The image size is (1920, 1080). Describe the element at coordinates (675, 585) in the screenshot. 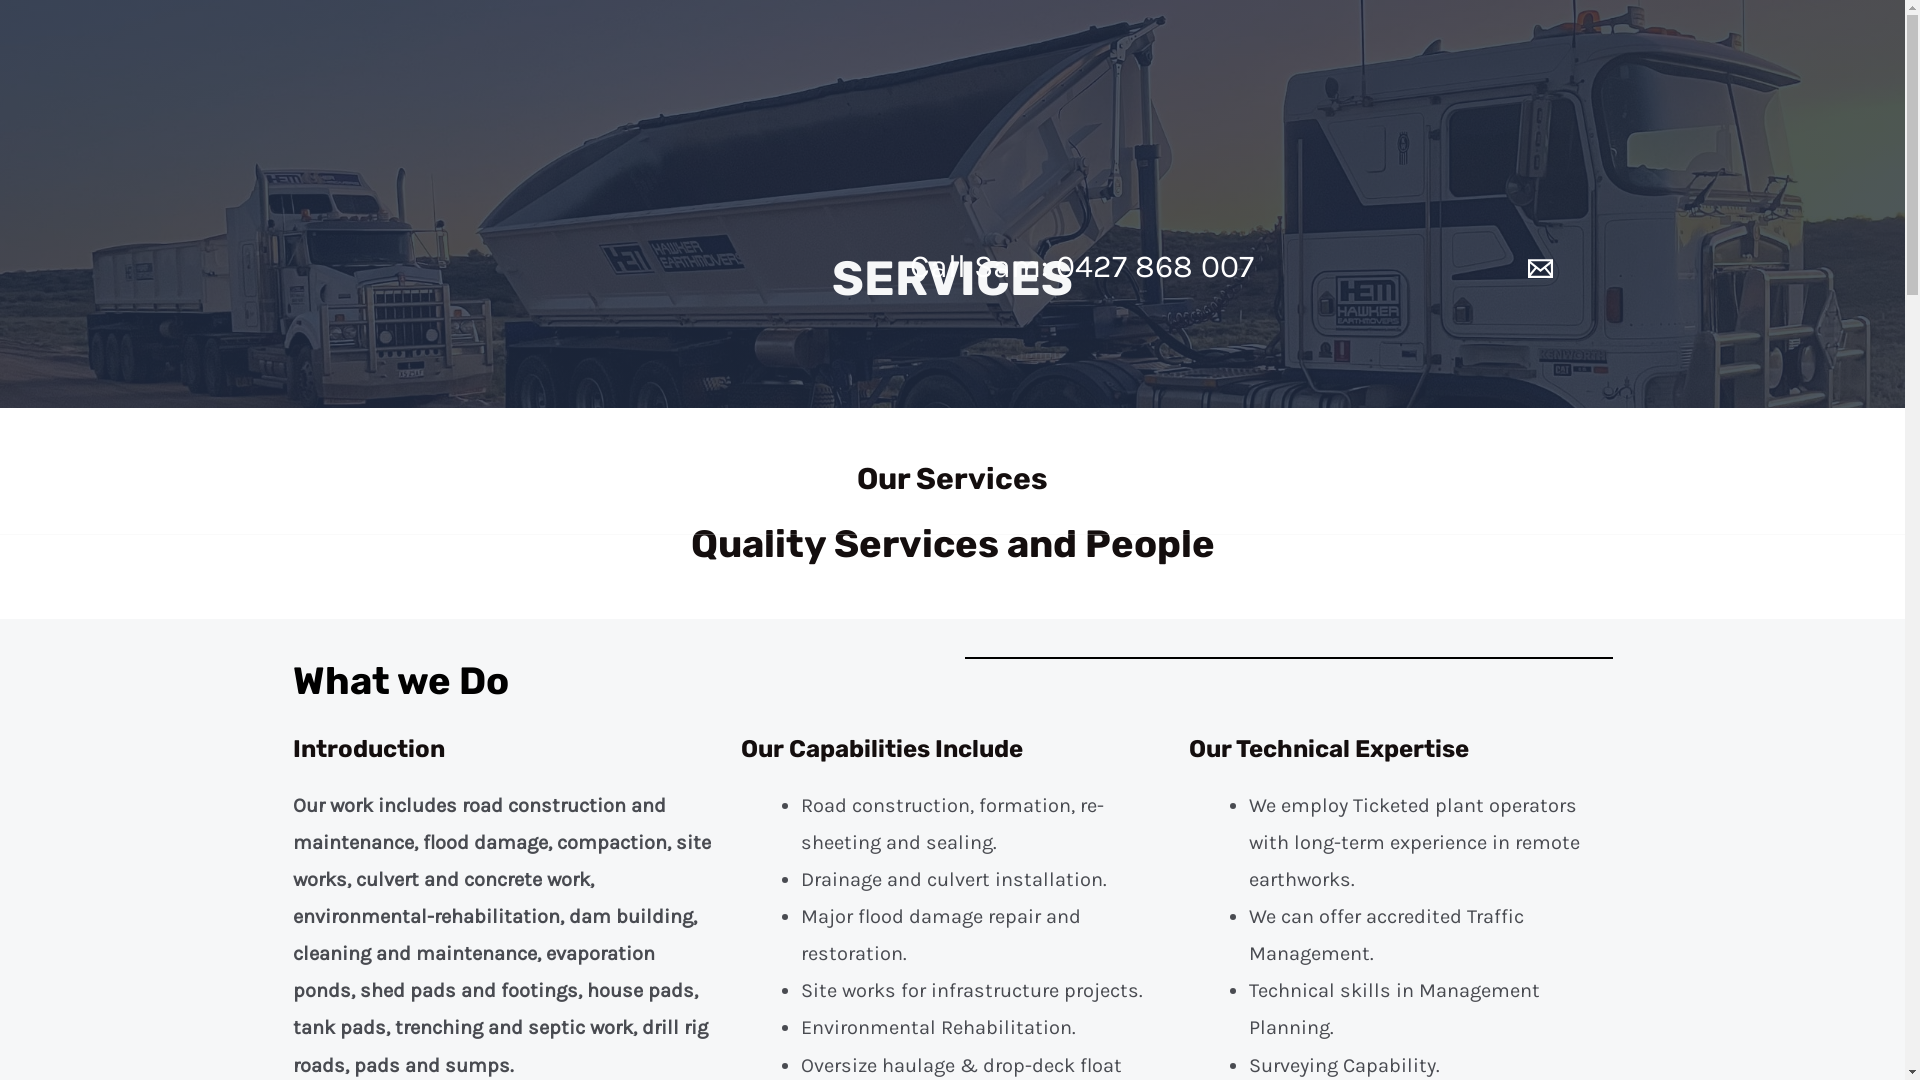

I see `HOME` at that location.